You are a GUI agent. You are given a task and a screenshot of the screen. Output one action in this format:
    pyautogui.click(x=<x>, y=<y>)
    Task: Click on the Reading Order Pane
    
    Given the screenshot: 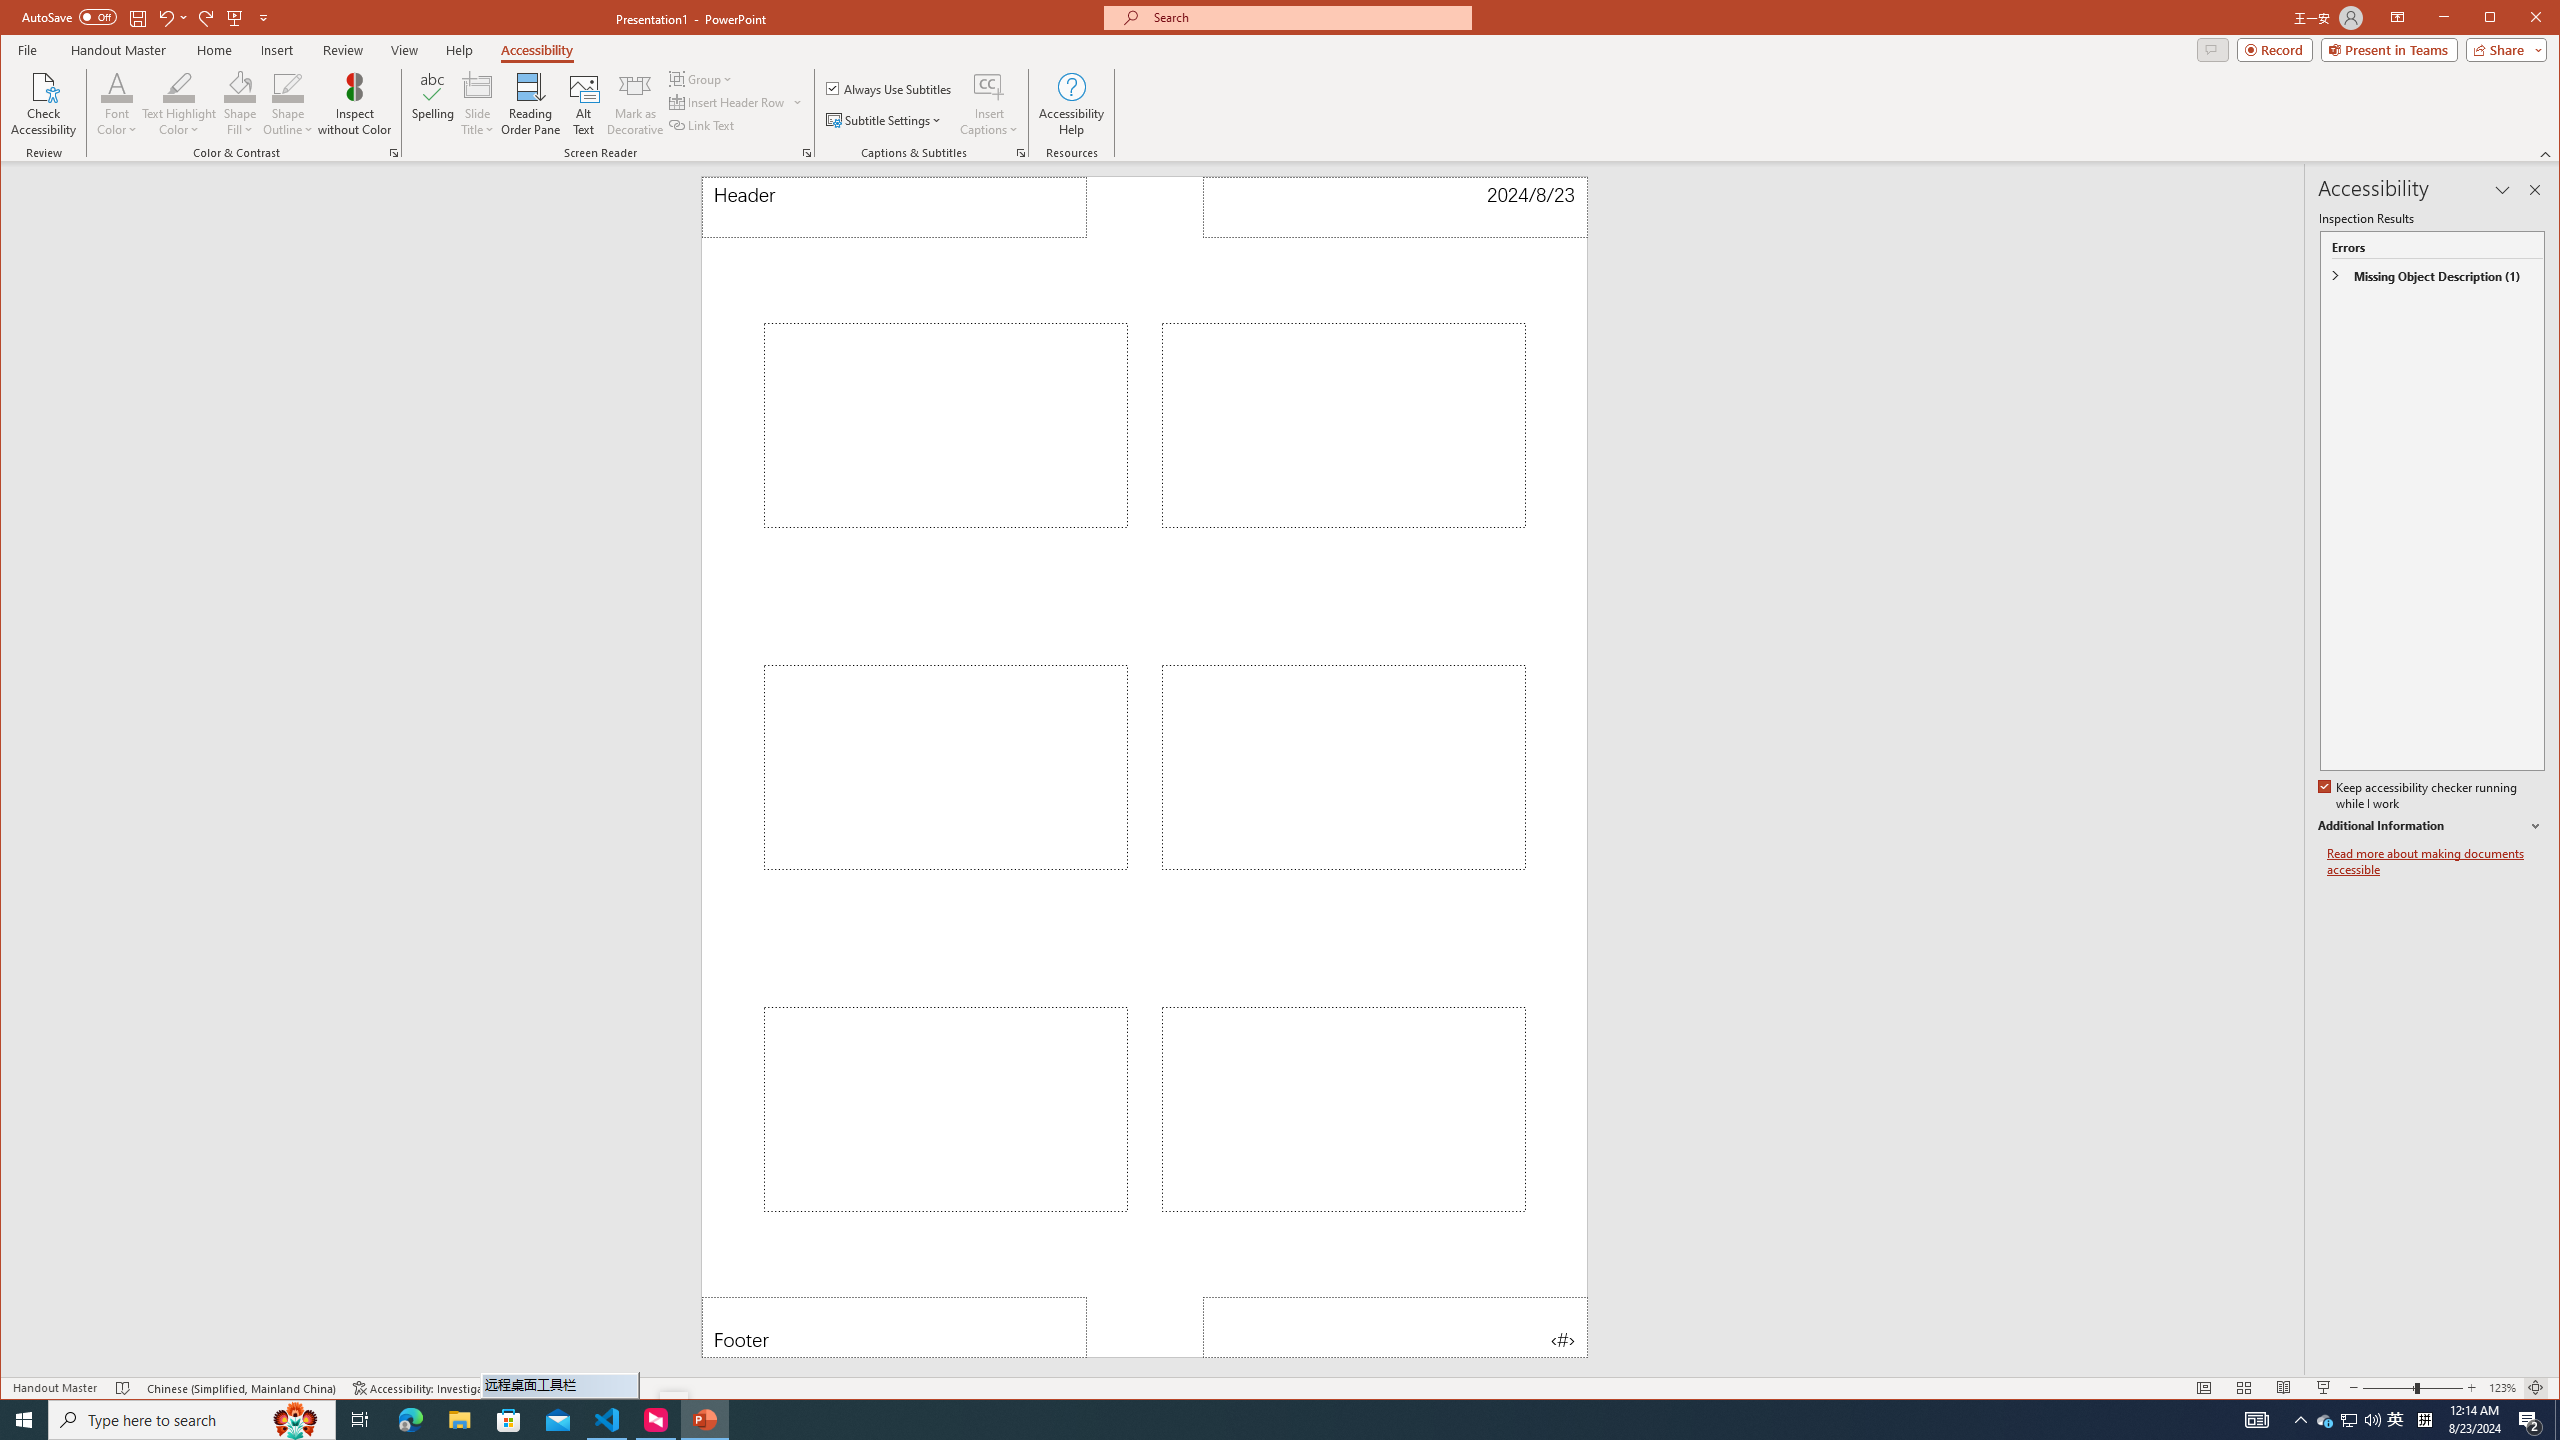 What is the action you would take?
    pyautogui.click(x=531, y=104)
    